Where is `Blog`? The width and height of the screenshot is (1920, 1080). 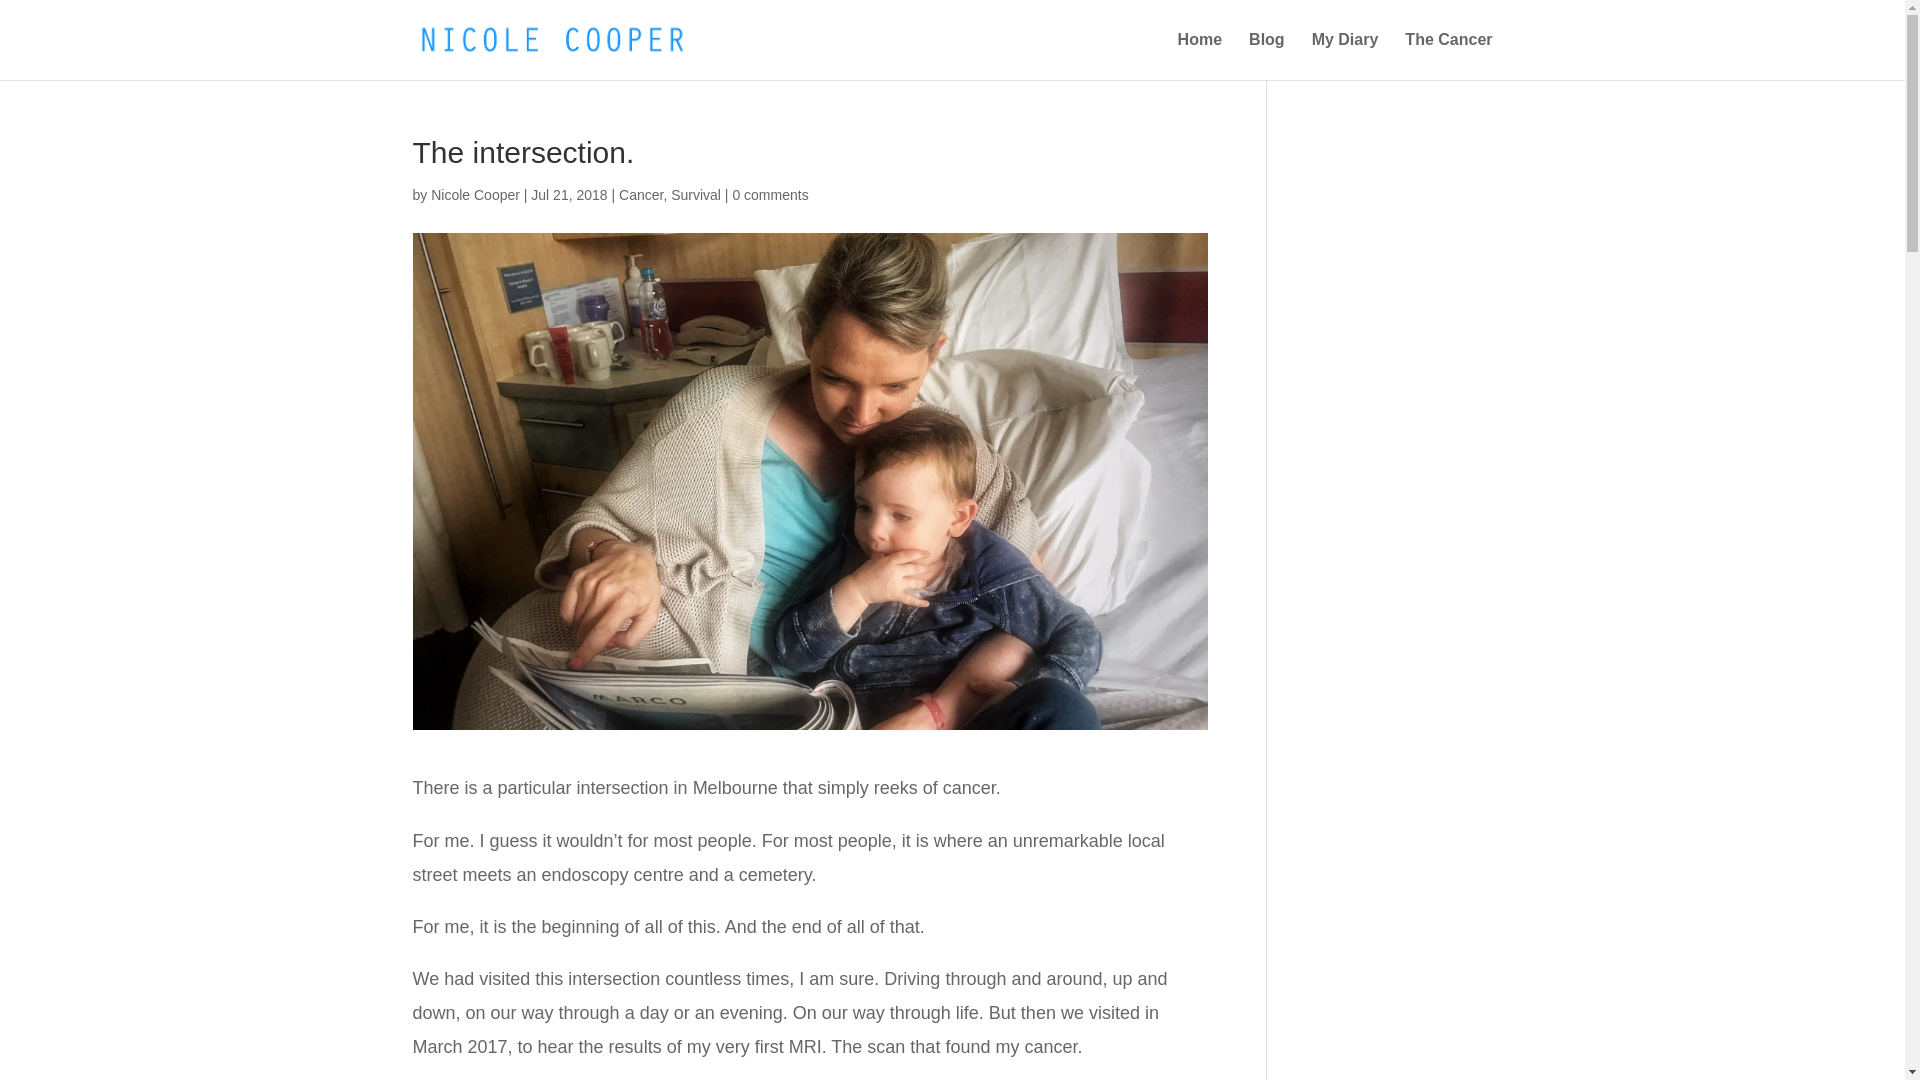
Blog is located at coordinates (1267, 56).